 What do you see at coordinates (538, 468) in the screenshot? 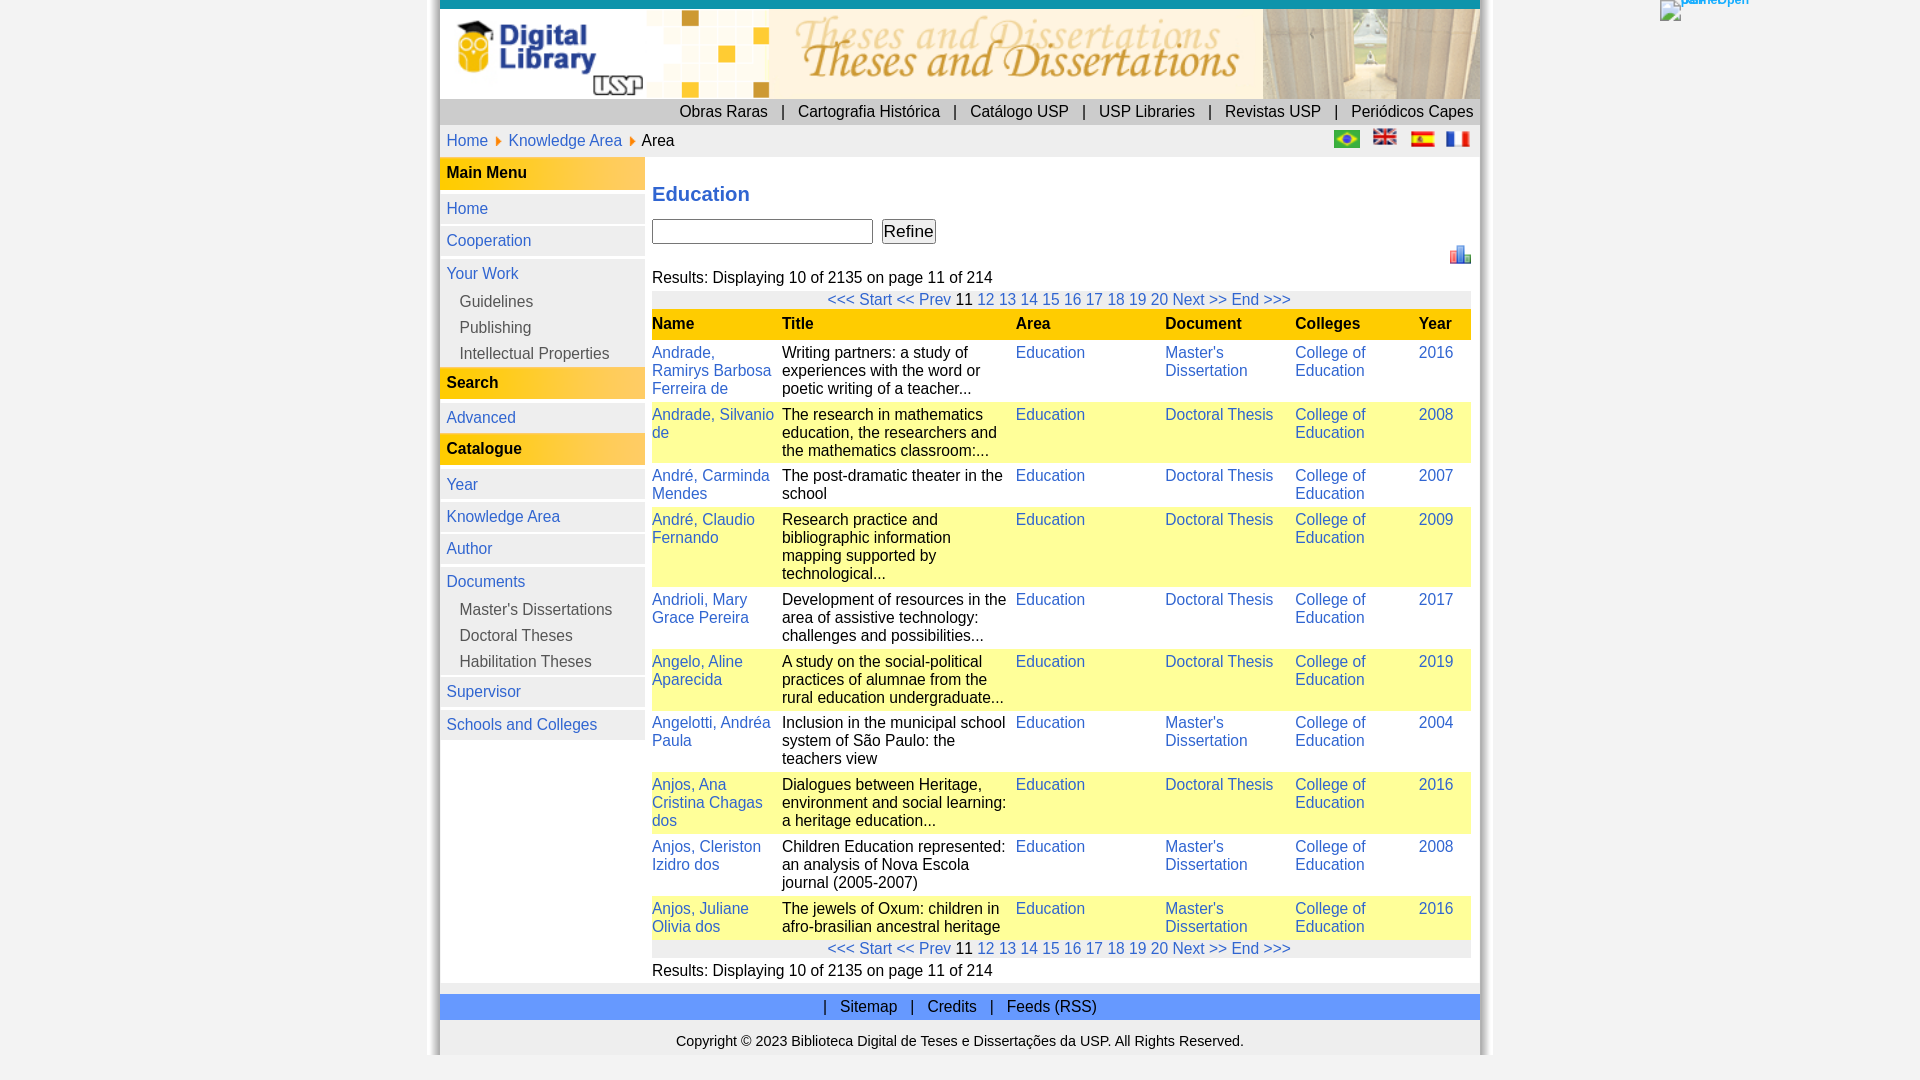
I see `Andrioli, Mary Grace Pereira` at bounding box center [538, 468].